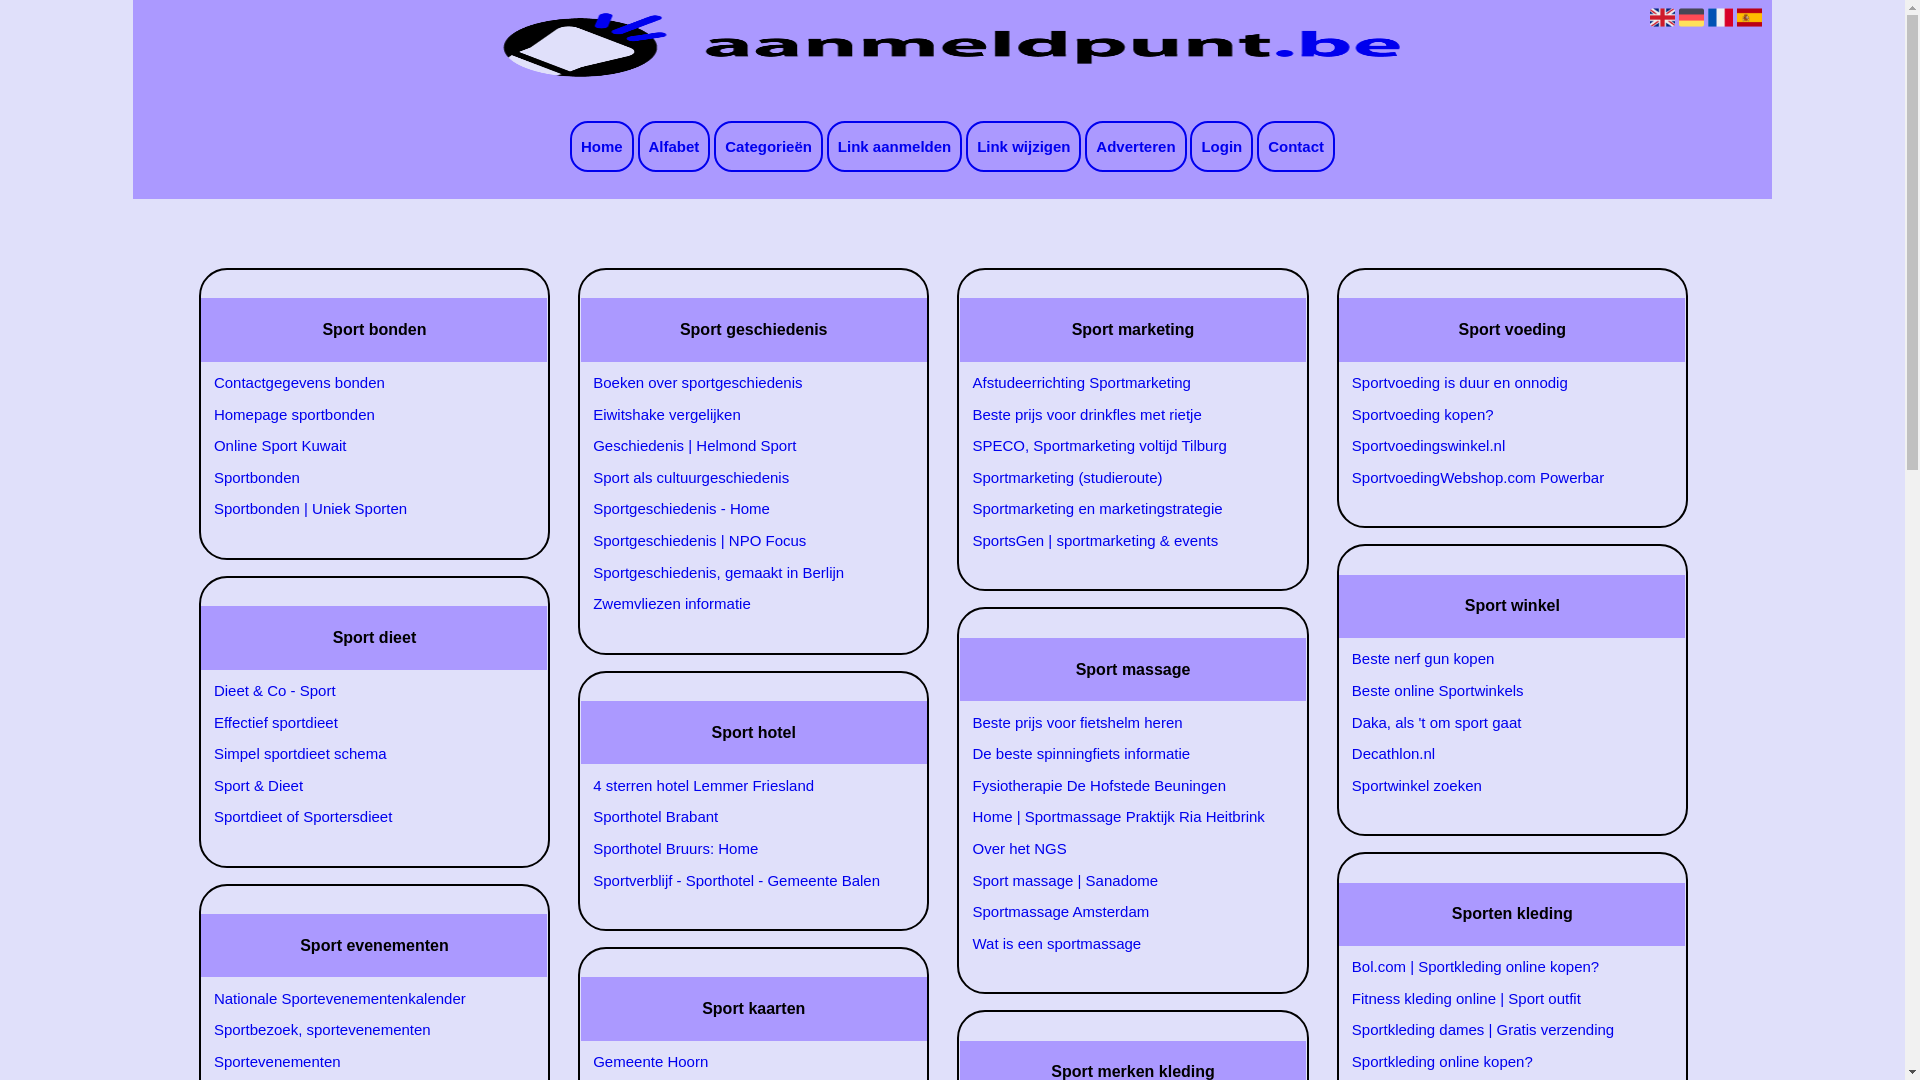 This screenshot has width=1920, height=1080. Describe the element at coordinates (363, 478) in the screenshot. I see `Sportbonden` at that location.